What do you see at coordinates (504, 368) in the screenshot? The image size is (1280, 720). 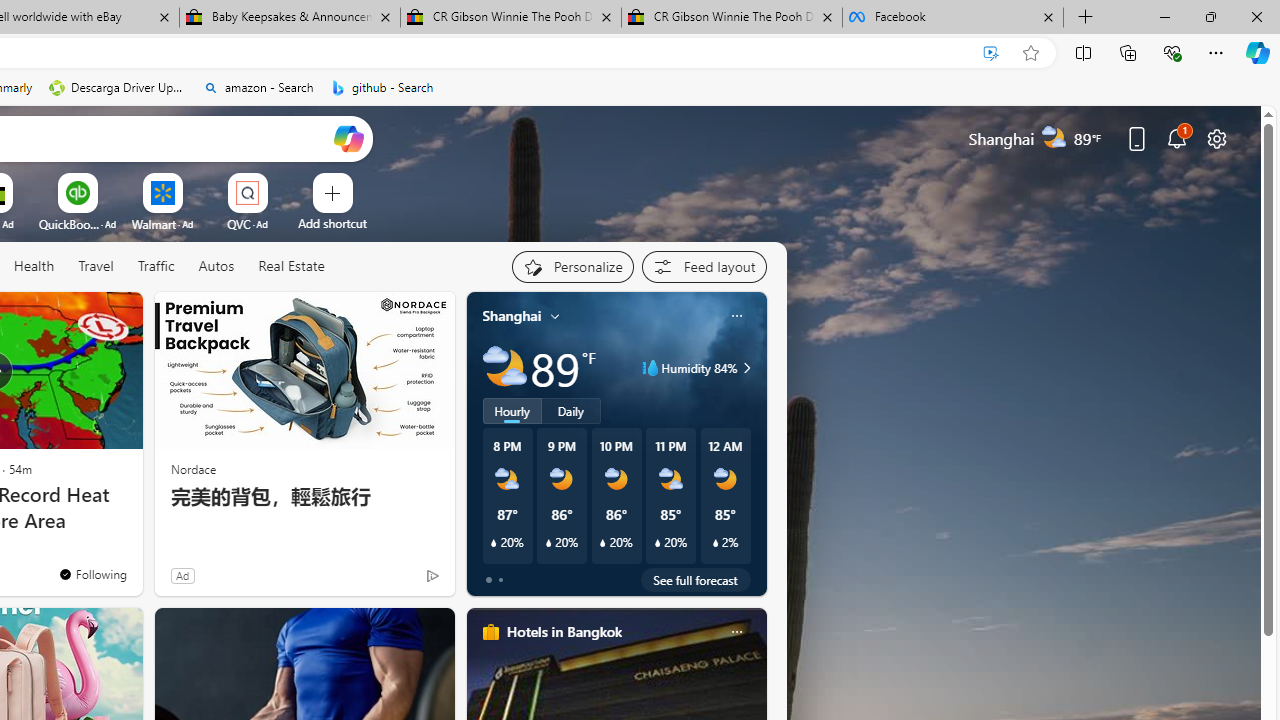 I see `Partly cloudy` at bounding box center [504, 368].